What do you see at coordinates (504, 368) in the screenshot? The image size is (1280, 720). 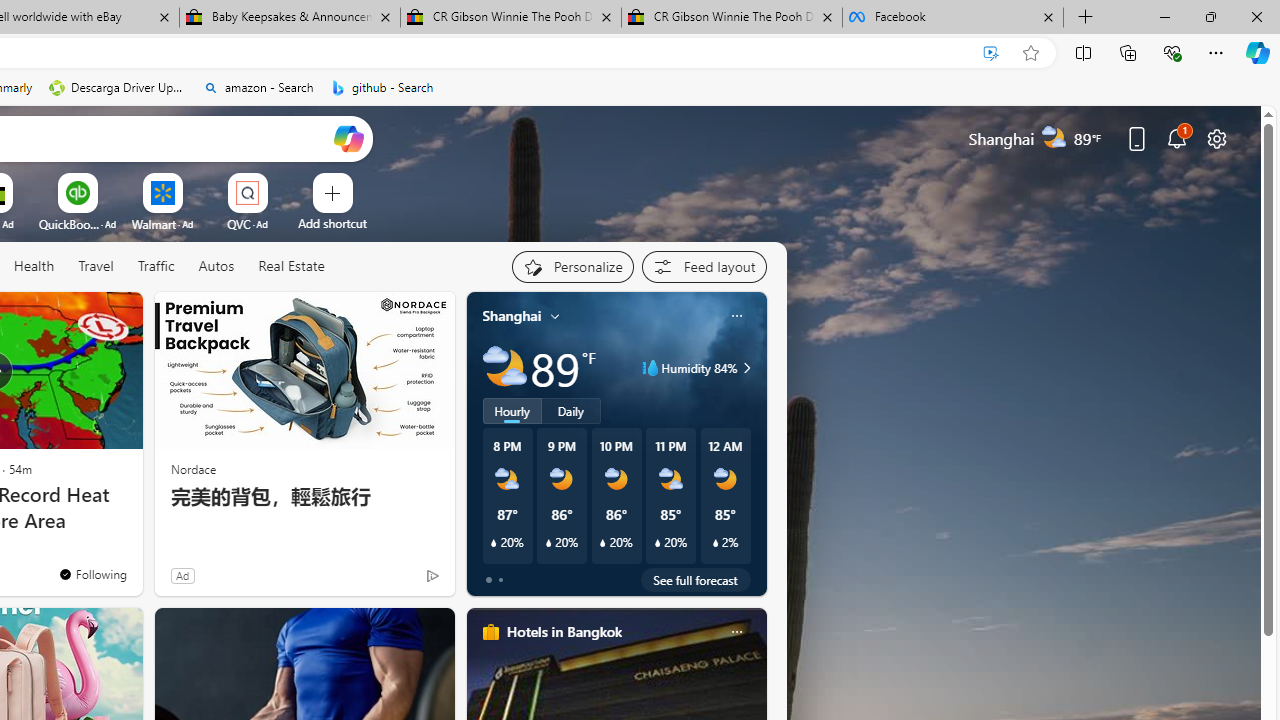 I see `Partly cloudy` at bounding box center [504, 368].